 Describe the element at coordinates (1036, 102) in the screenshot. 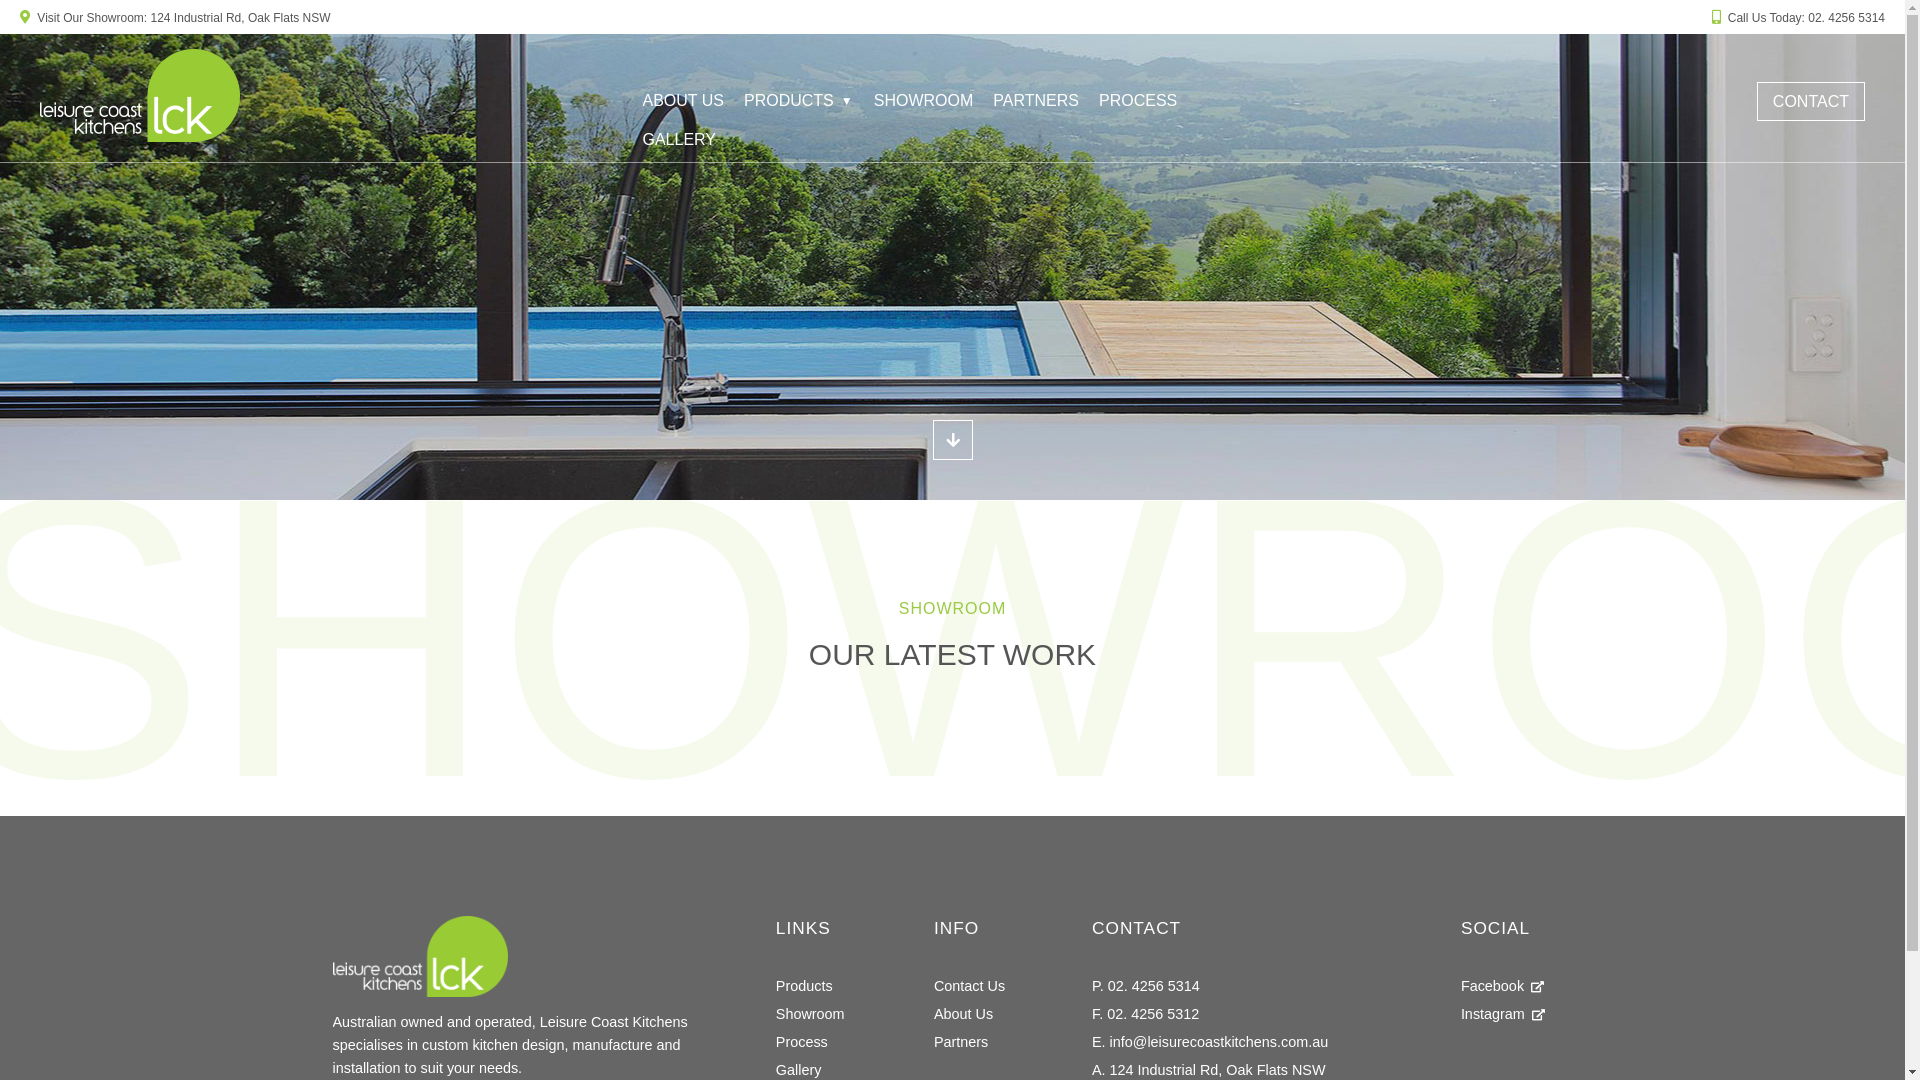

I see `PARTNERS` at that location.